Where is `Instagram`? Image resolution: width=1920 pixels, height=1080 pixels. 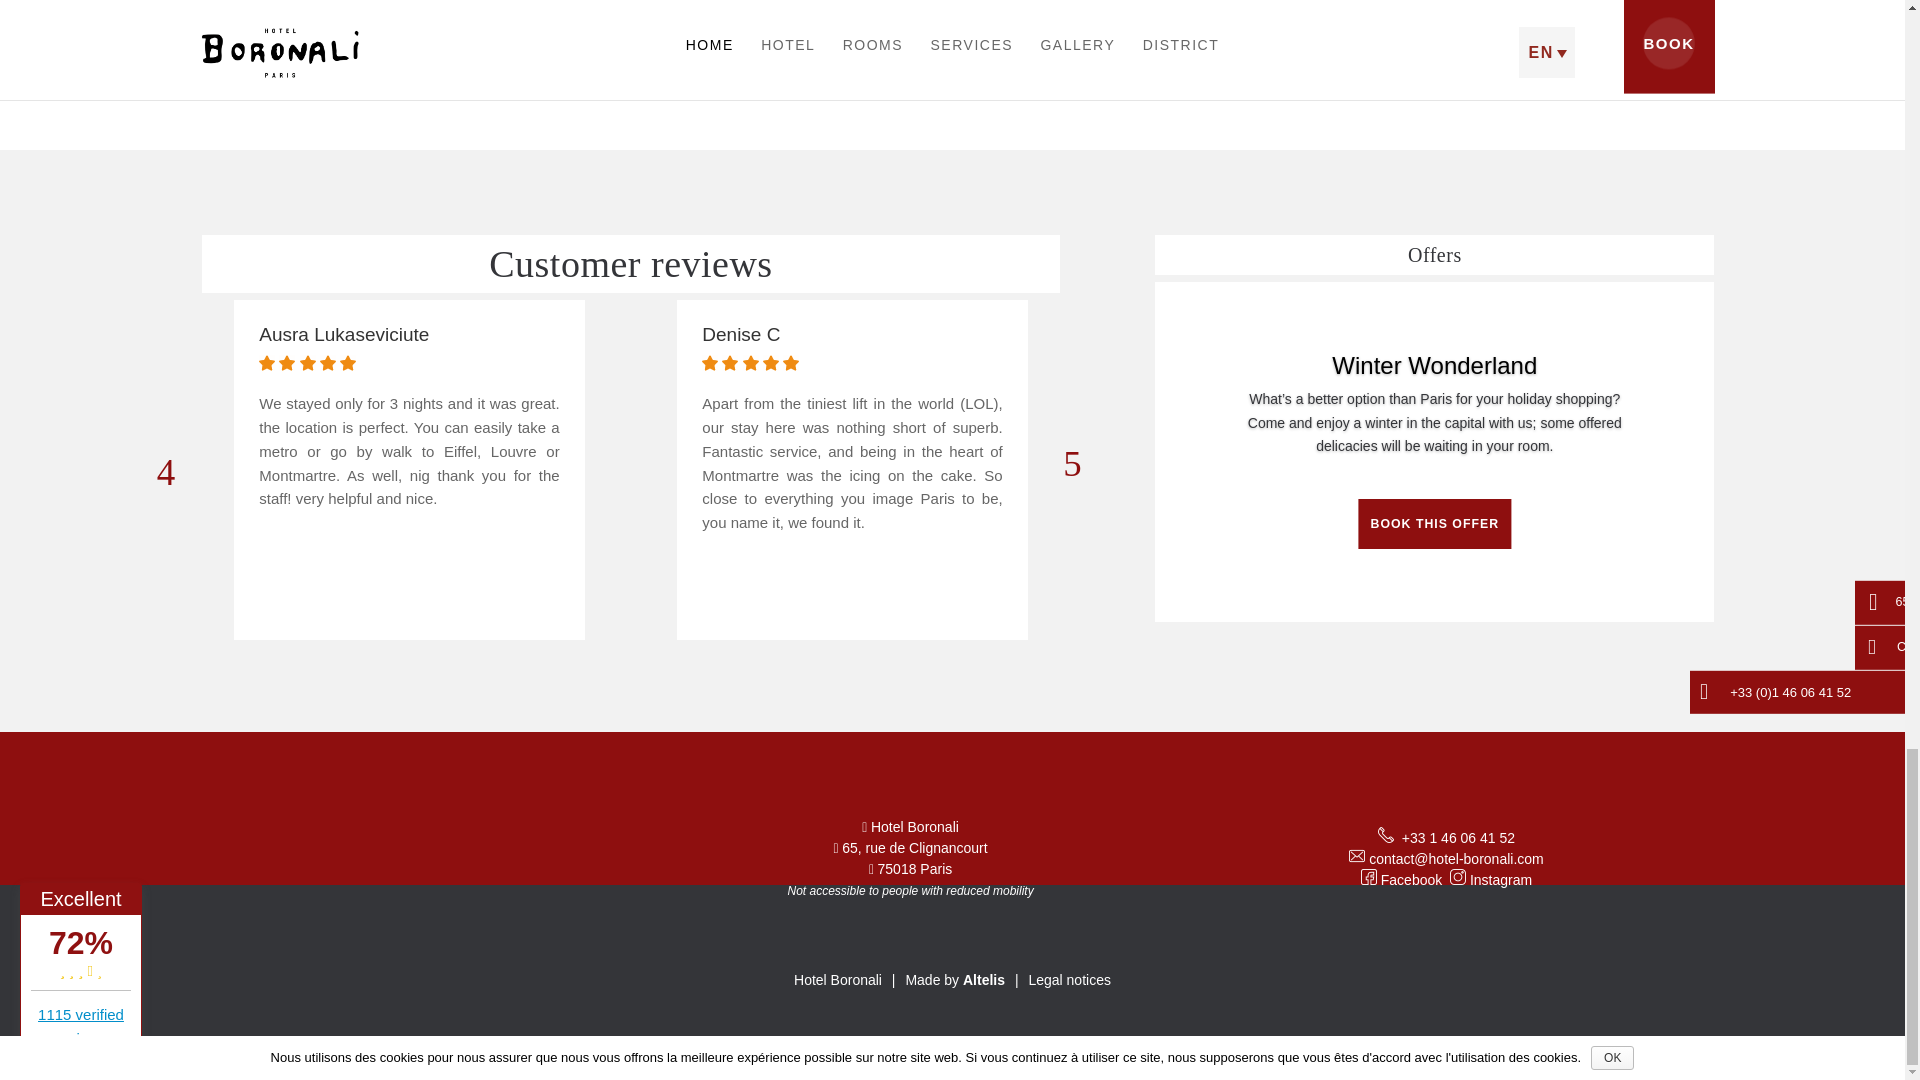
Instagram is located at coordinates (1501, 879).